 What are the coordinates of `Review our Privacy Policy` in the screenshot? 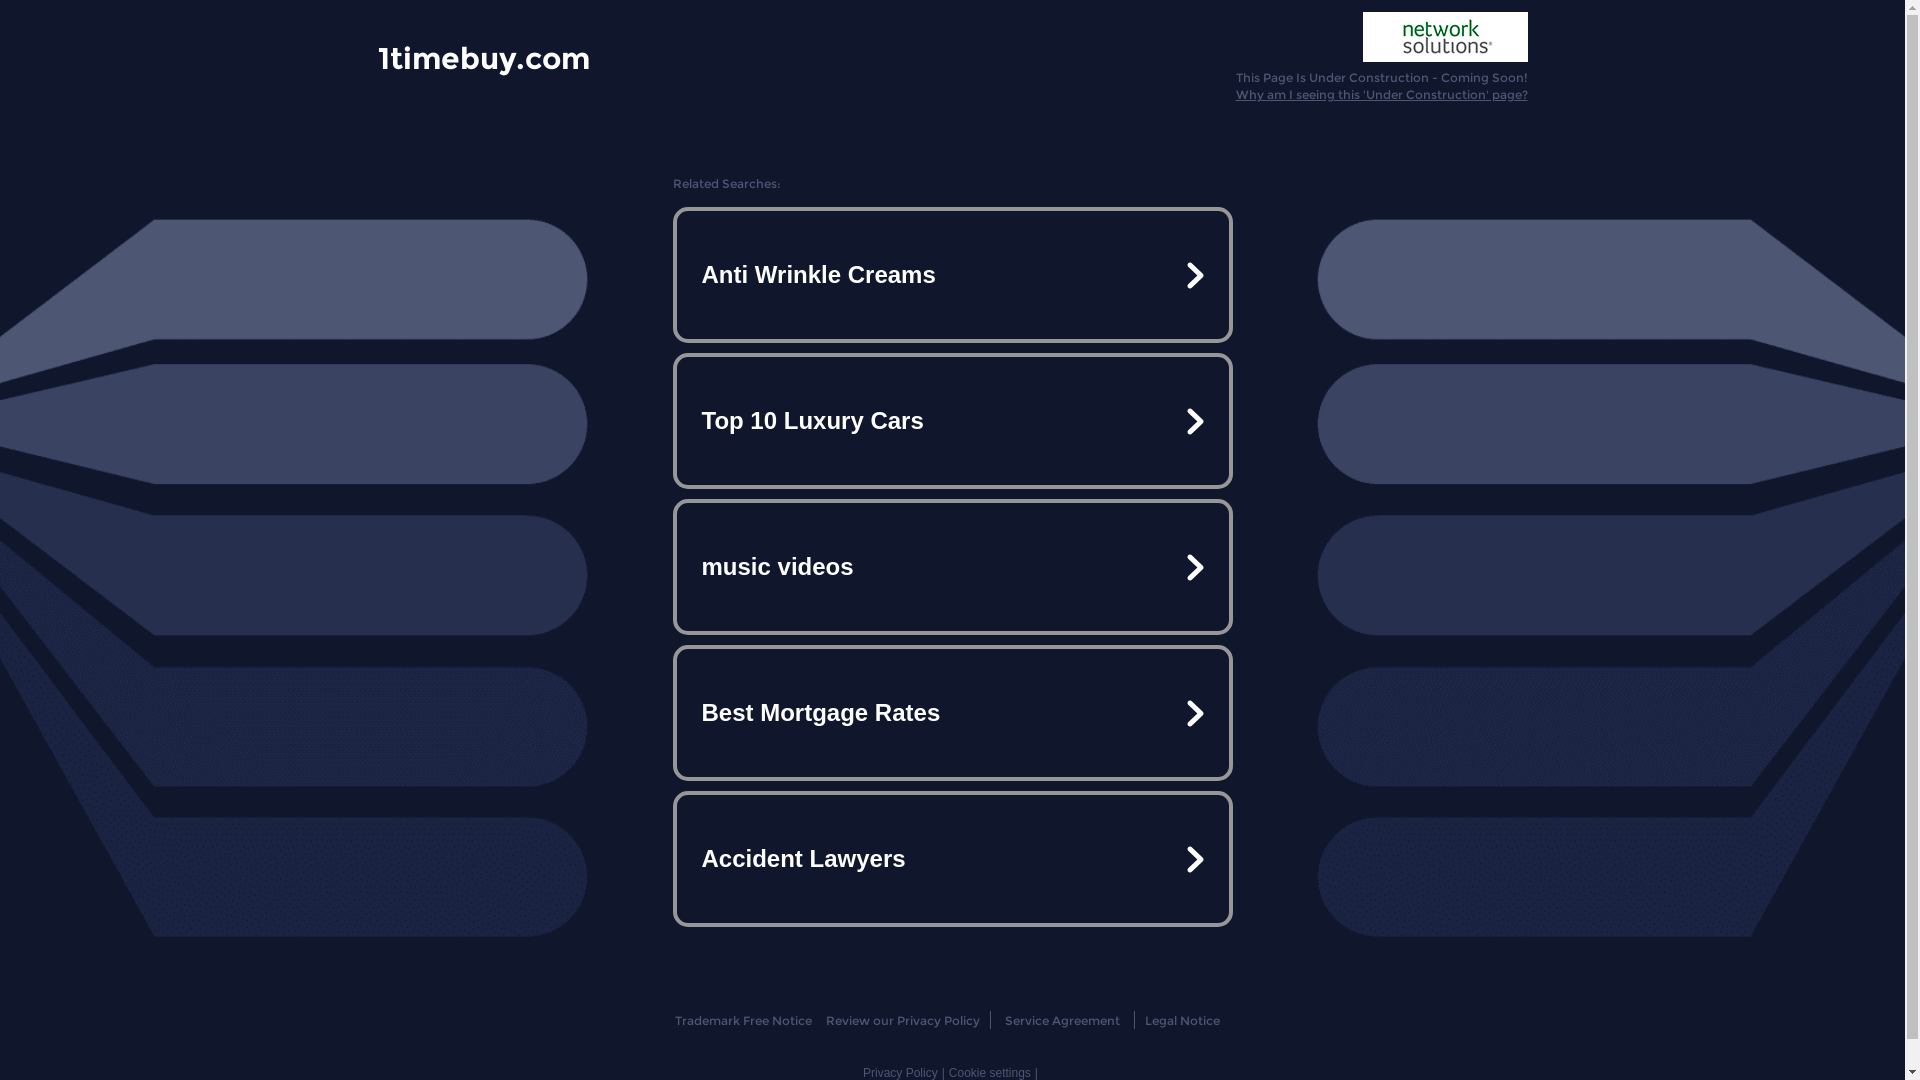 It's located at (902, 1020).